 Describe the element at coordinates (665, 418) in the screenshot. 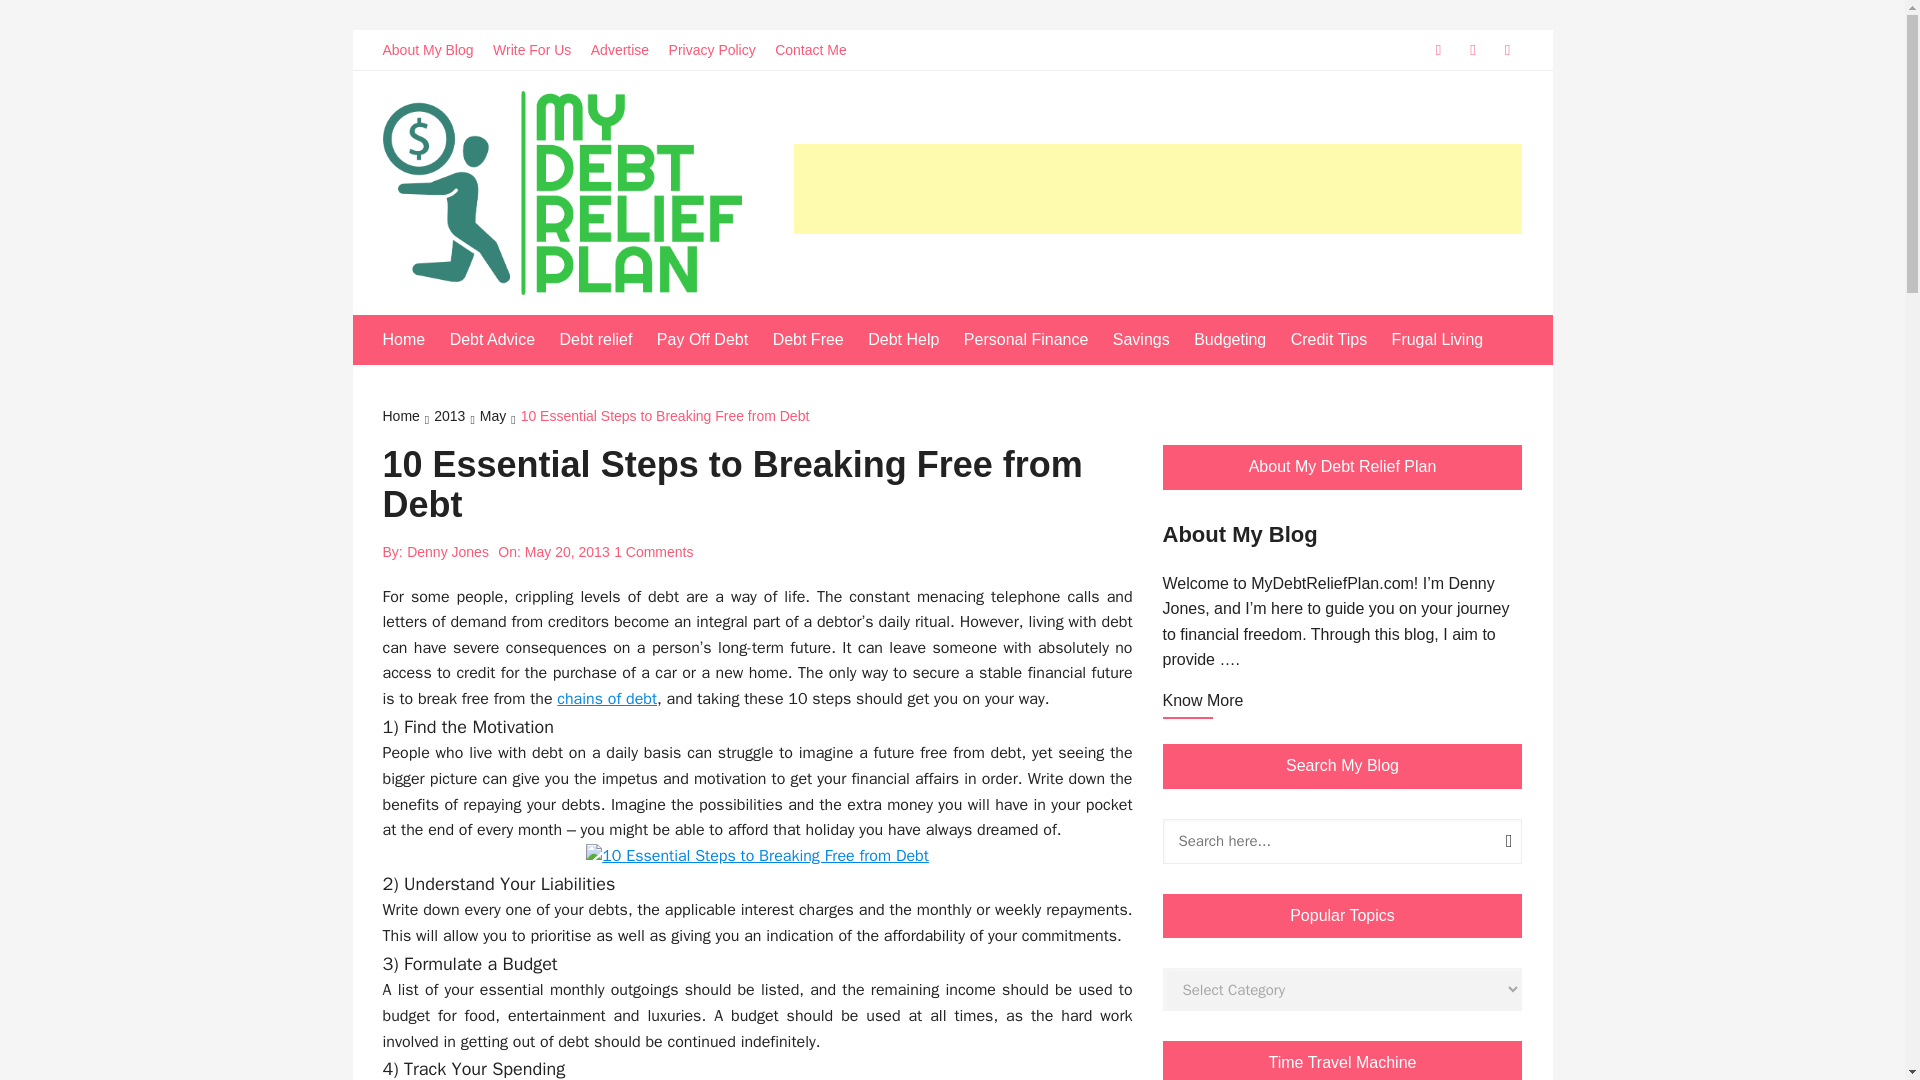

I see `10 Essential Steps to Breaking Free from Debt` at that location.